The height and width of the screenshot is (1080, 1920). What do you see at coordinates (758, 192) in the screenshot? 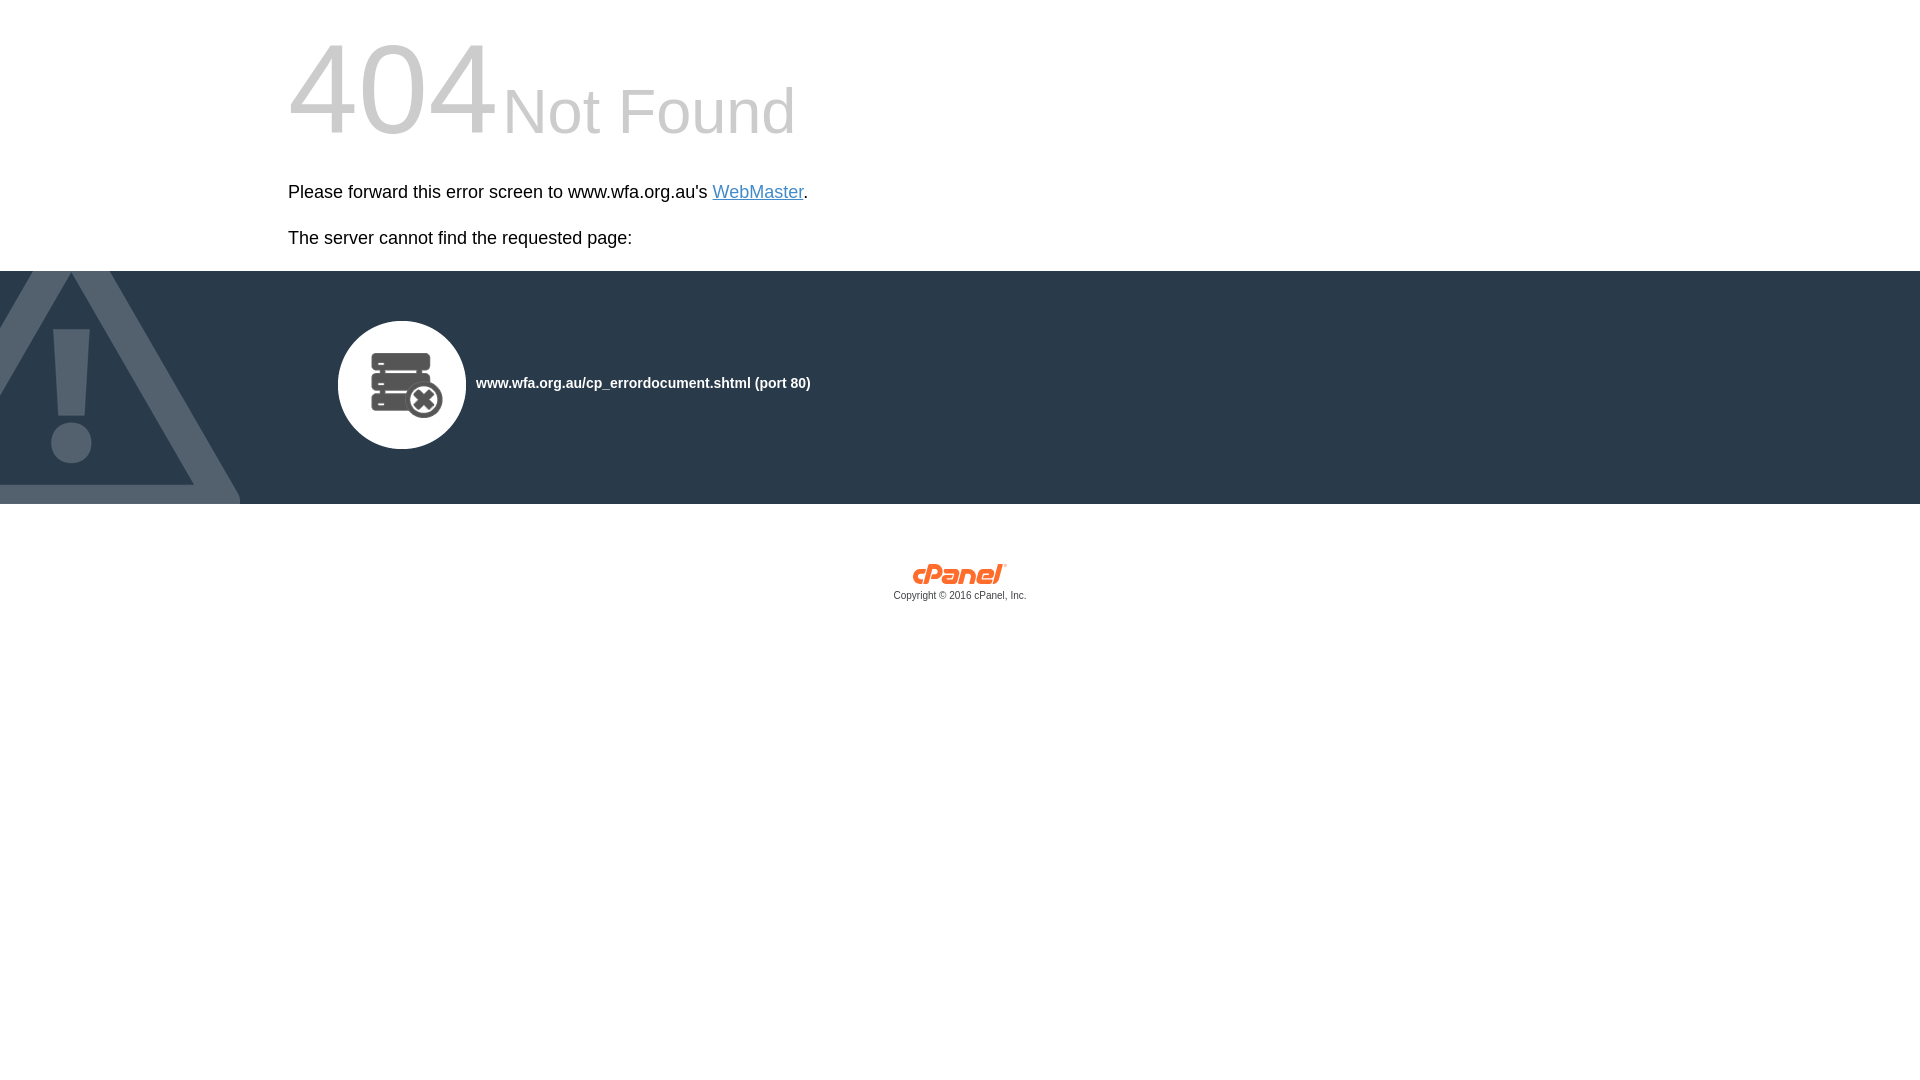
I see `WebMaster` at bounding box center [758, 192].